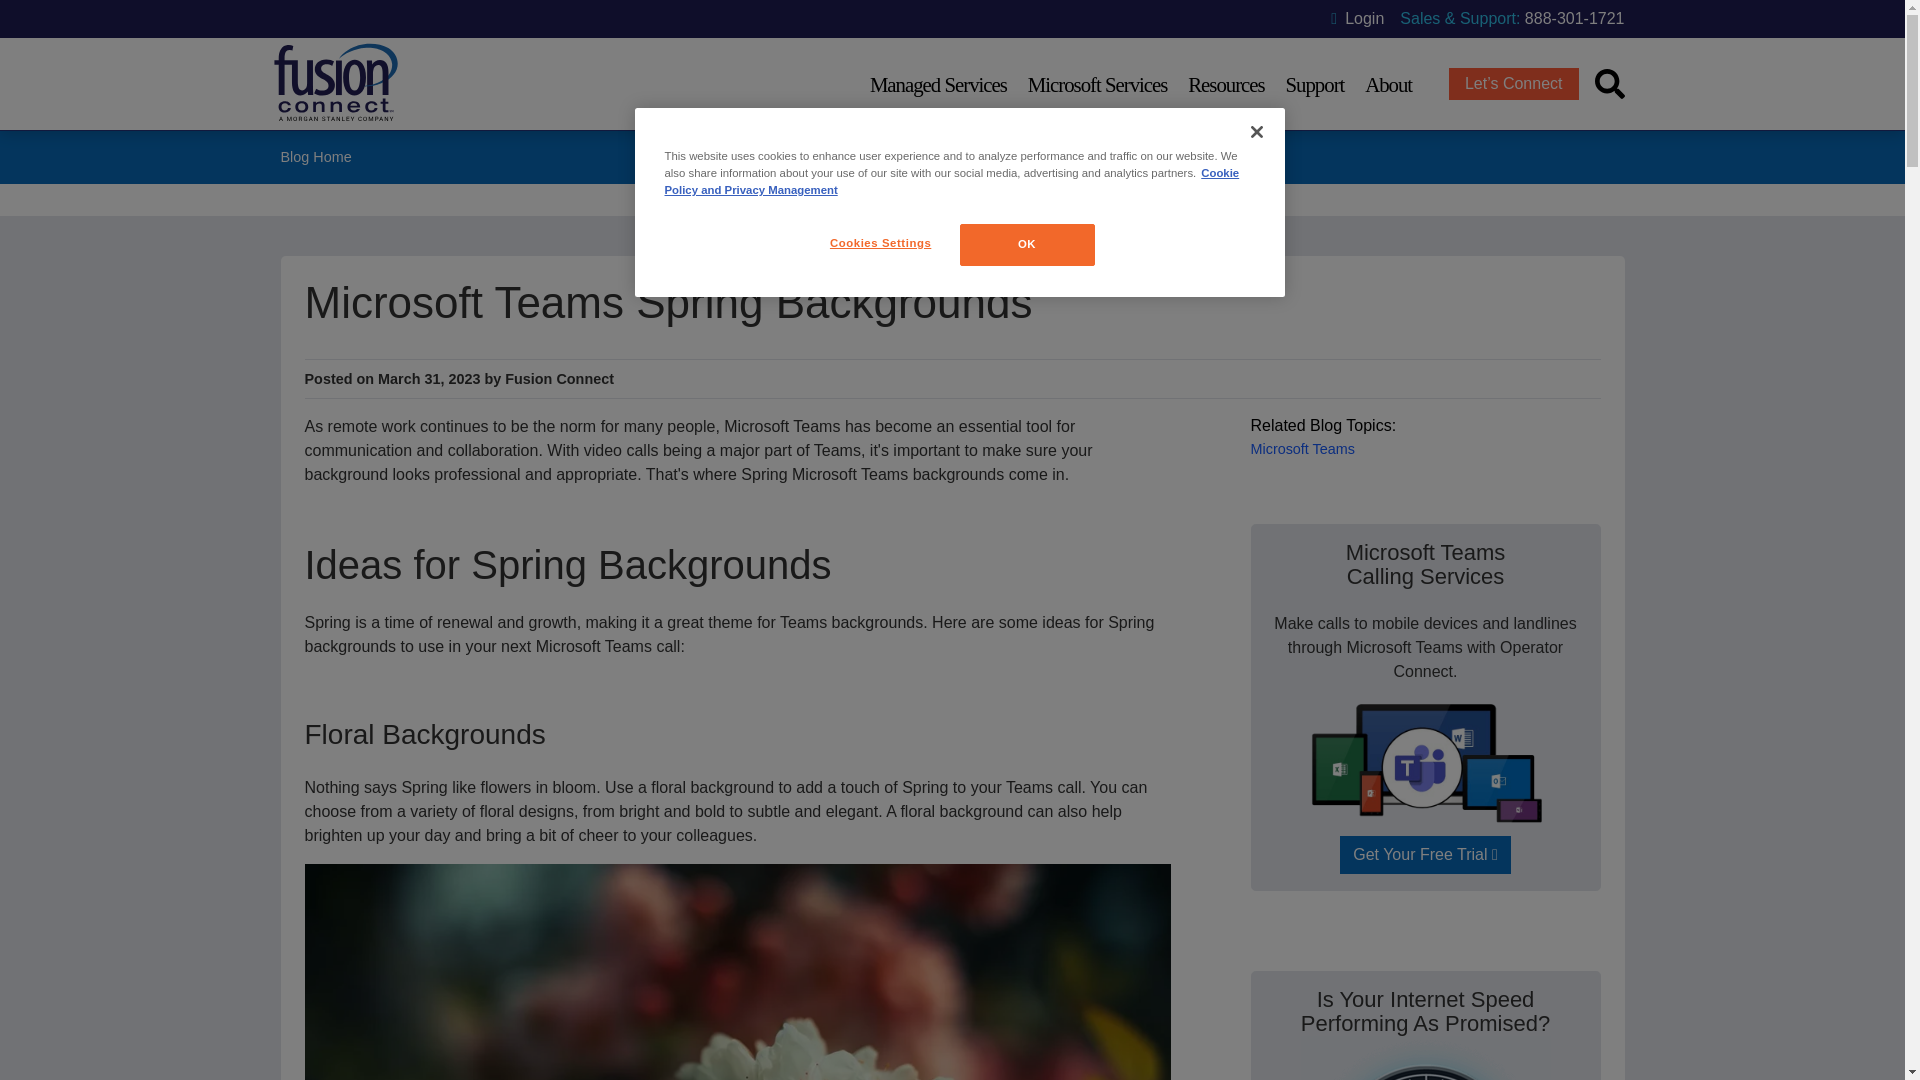 The height and width of the screenshot is (1080, 1920). Describe the element at coordinates (316, 157) in the screenshot. I see `Fusion Connect Blog` at that location.